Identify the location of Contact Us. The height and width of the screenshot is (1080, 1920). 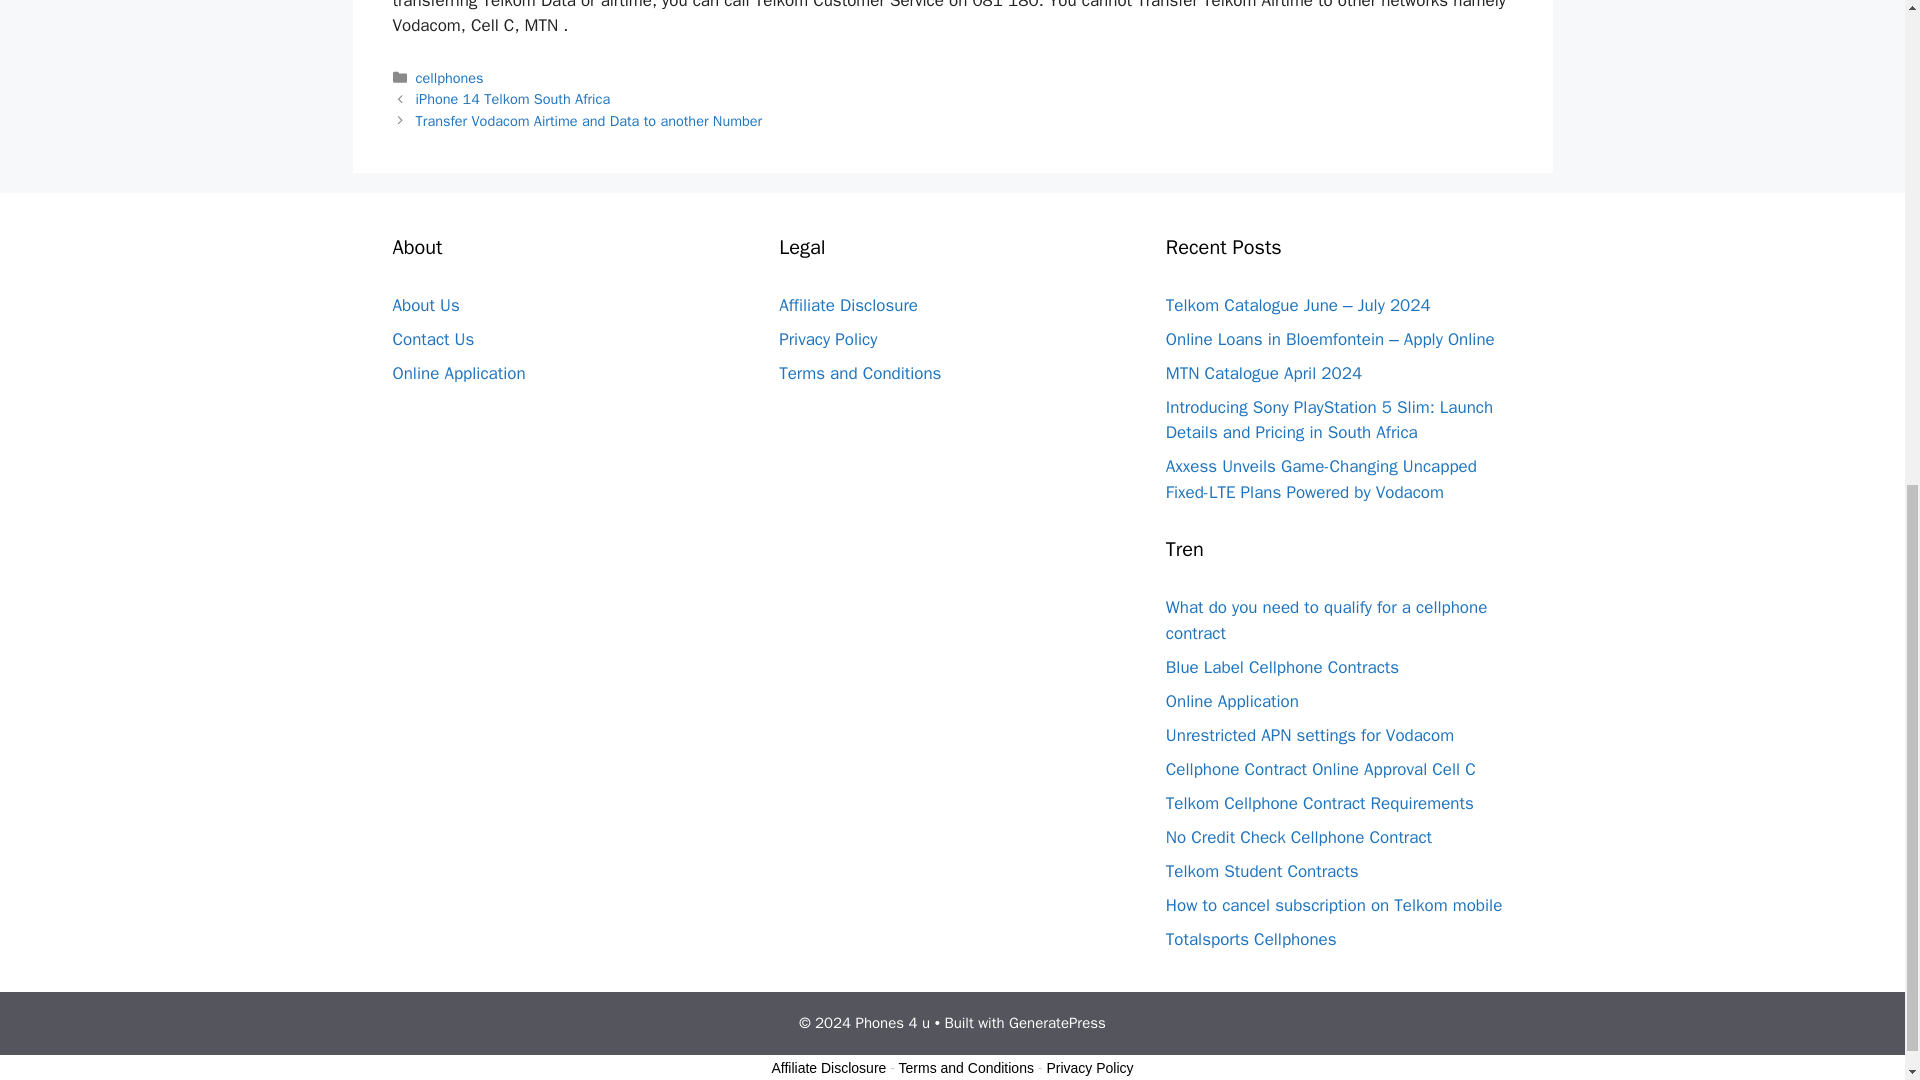
(432, 339).